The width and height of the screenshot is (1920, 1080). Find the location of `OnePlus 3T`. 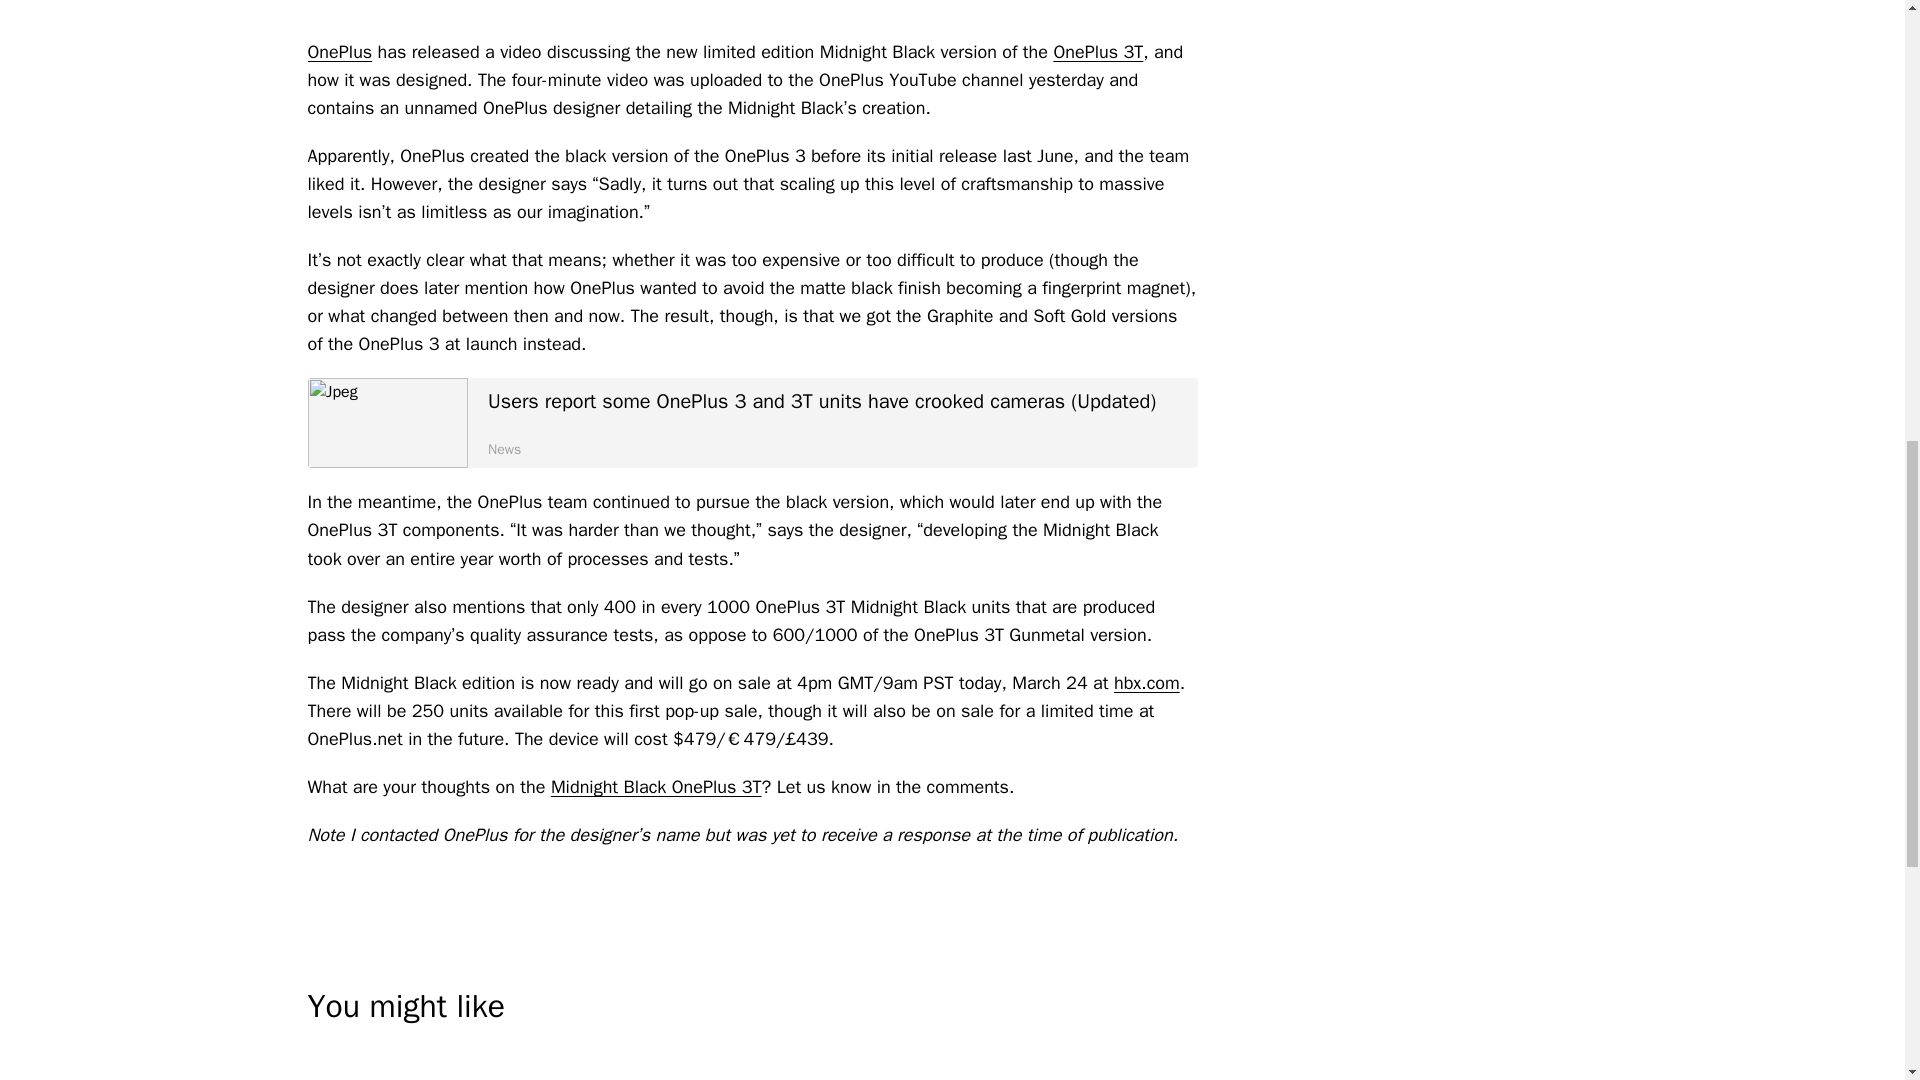

OnePlus 3T is located at coordinates (1097, 52).